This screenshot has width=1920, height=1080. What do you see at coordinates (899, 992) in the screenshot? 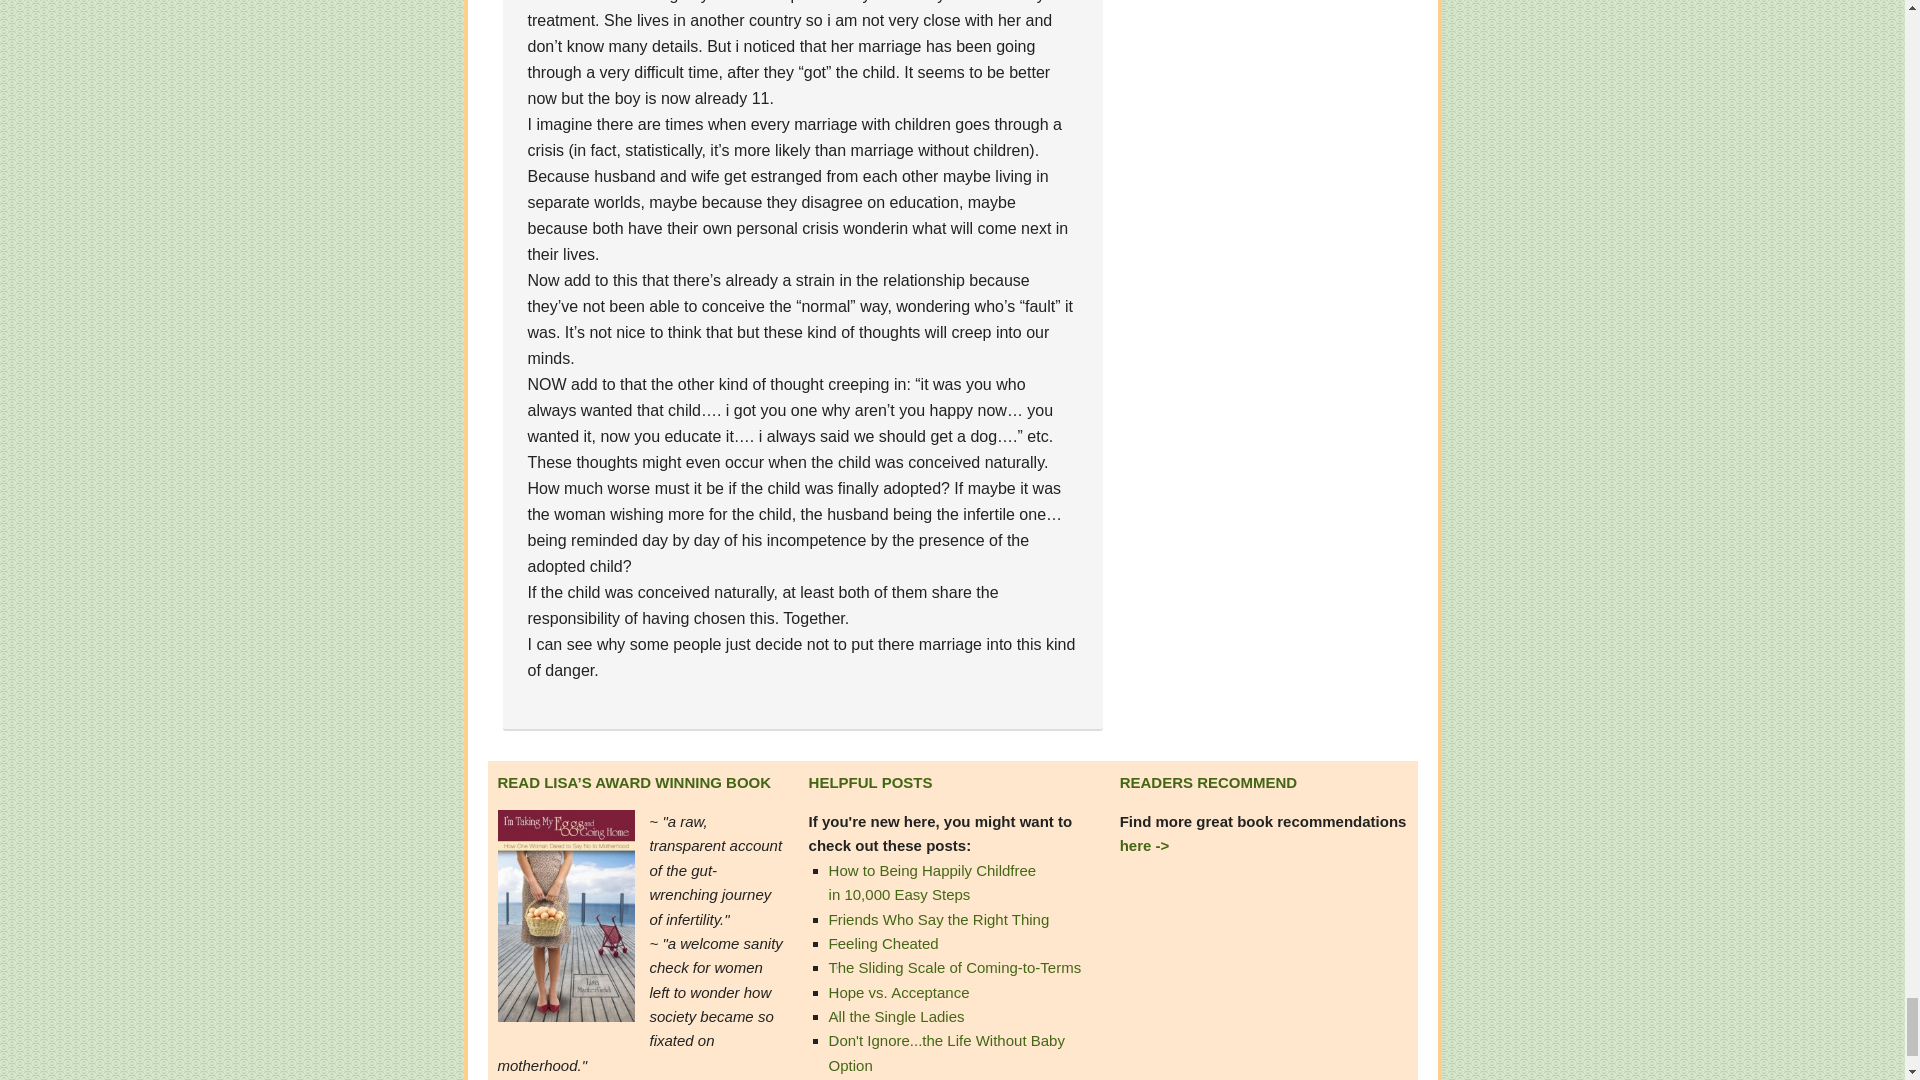
I see `Hope vs. Acceptance` at bounding box center [899, 992].